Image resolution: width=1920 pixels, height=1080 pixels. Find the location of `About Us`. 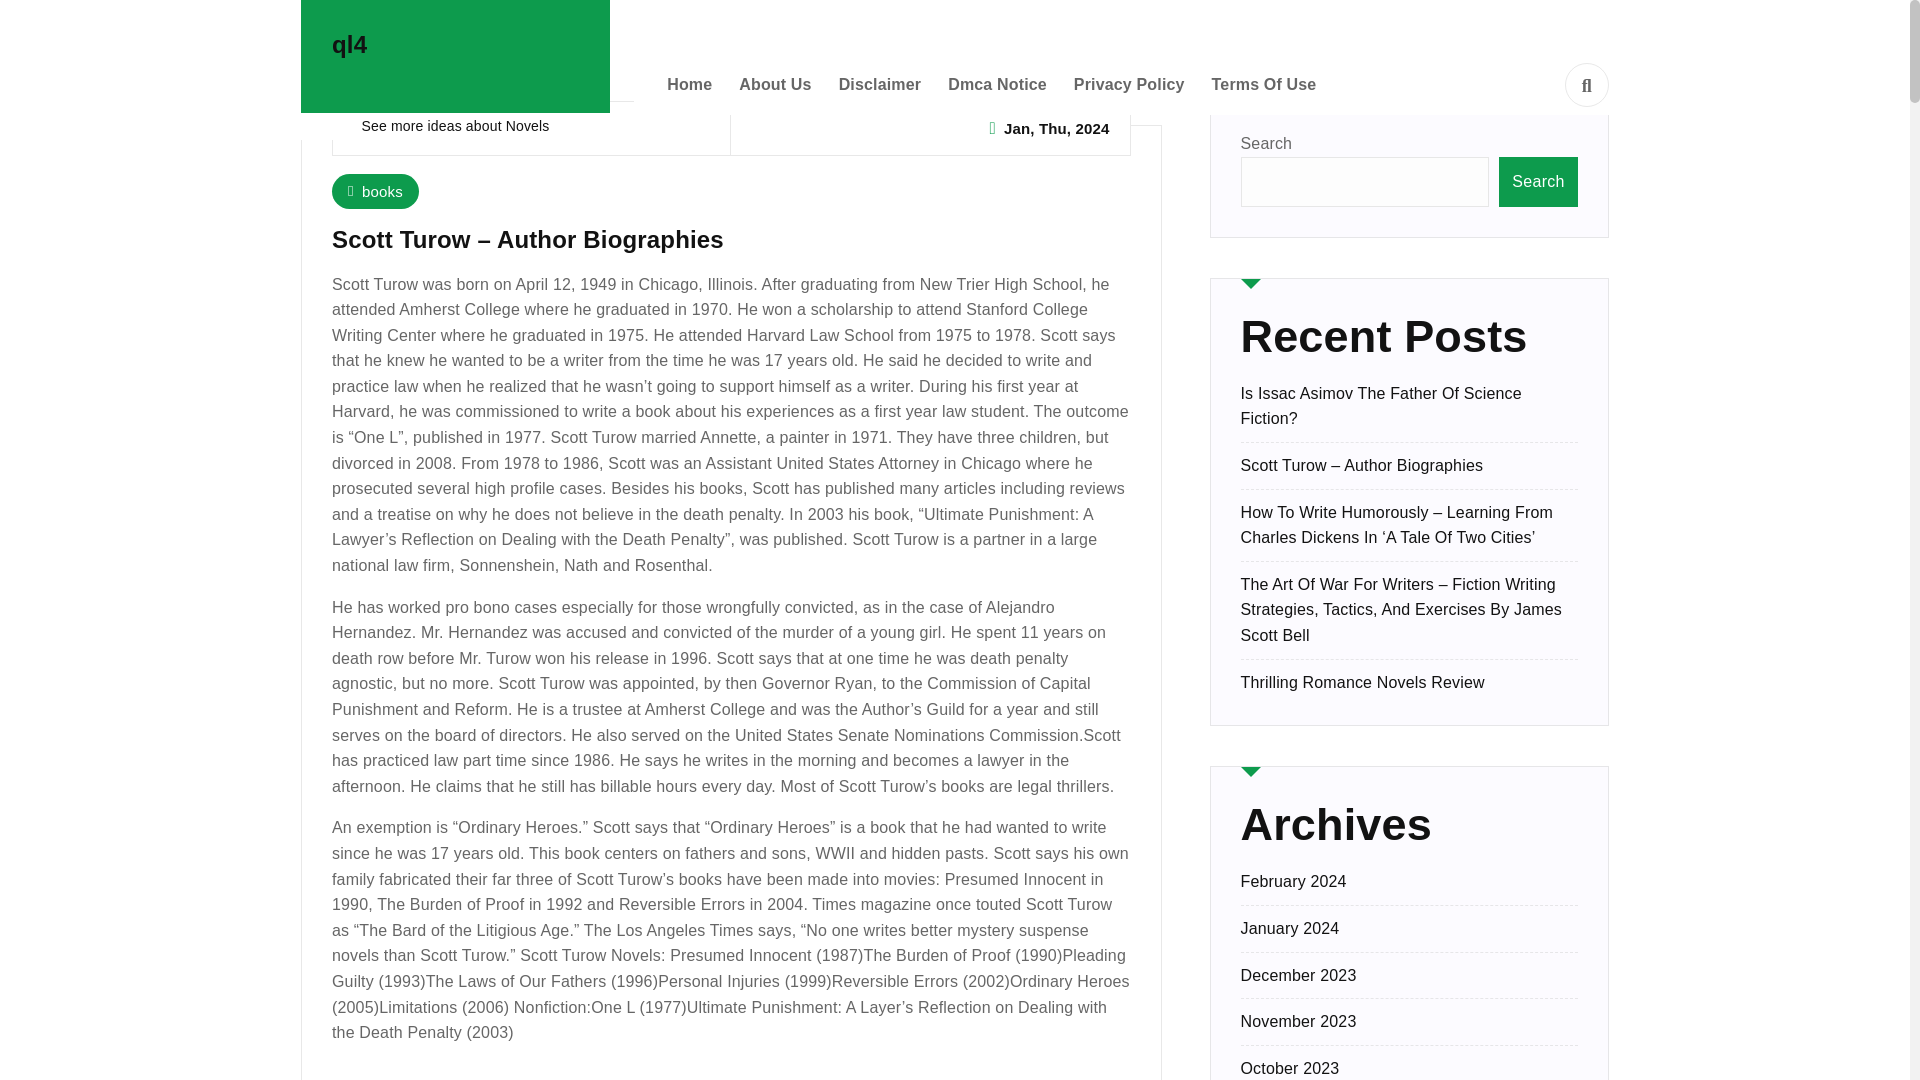

About Us is located at coordinates (774, 85).